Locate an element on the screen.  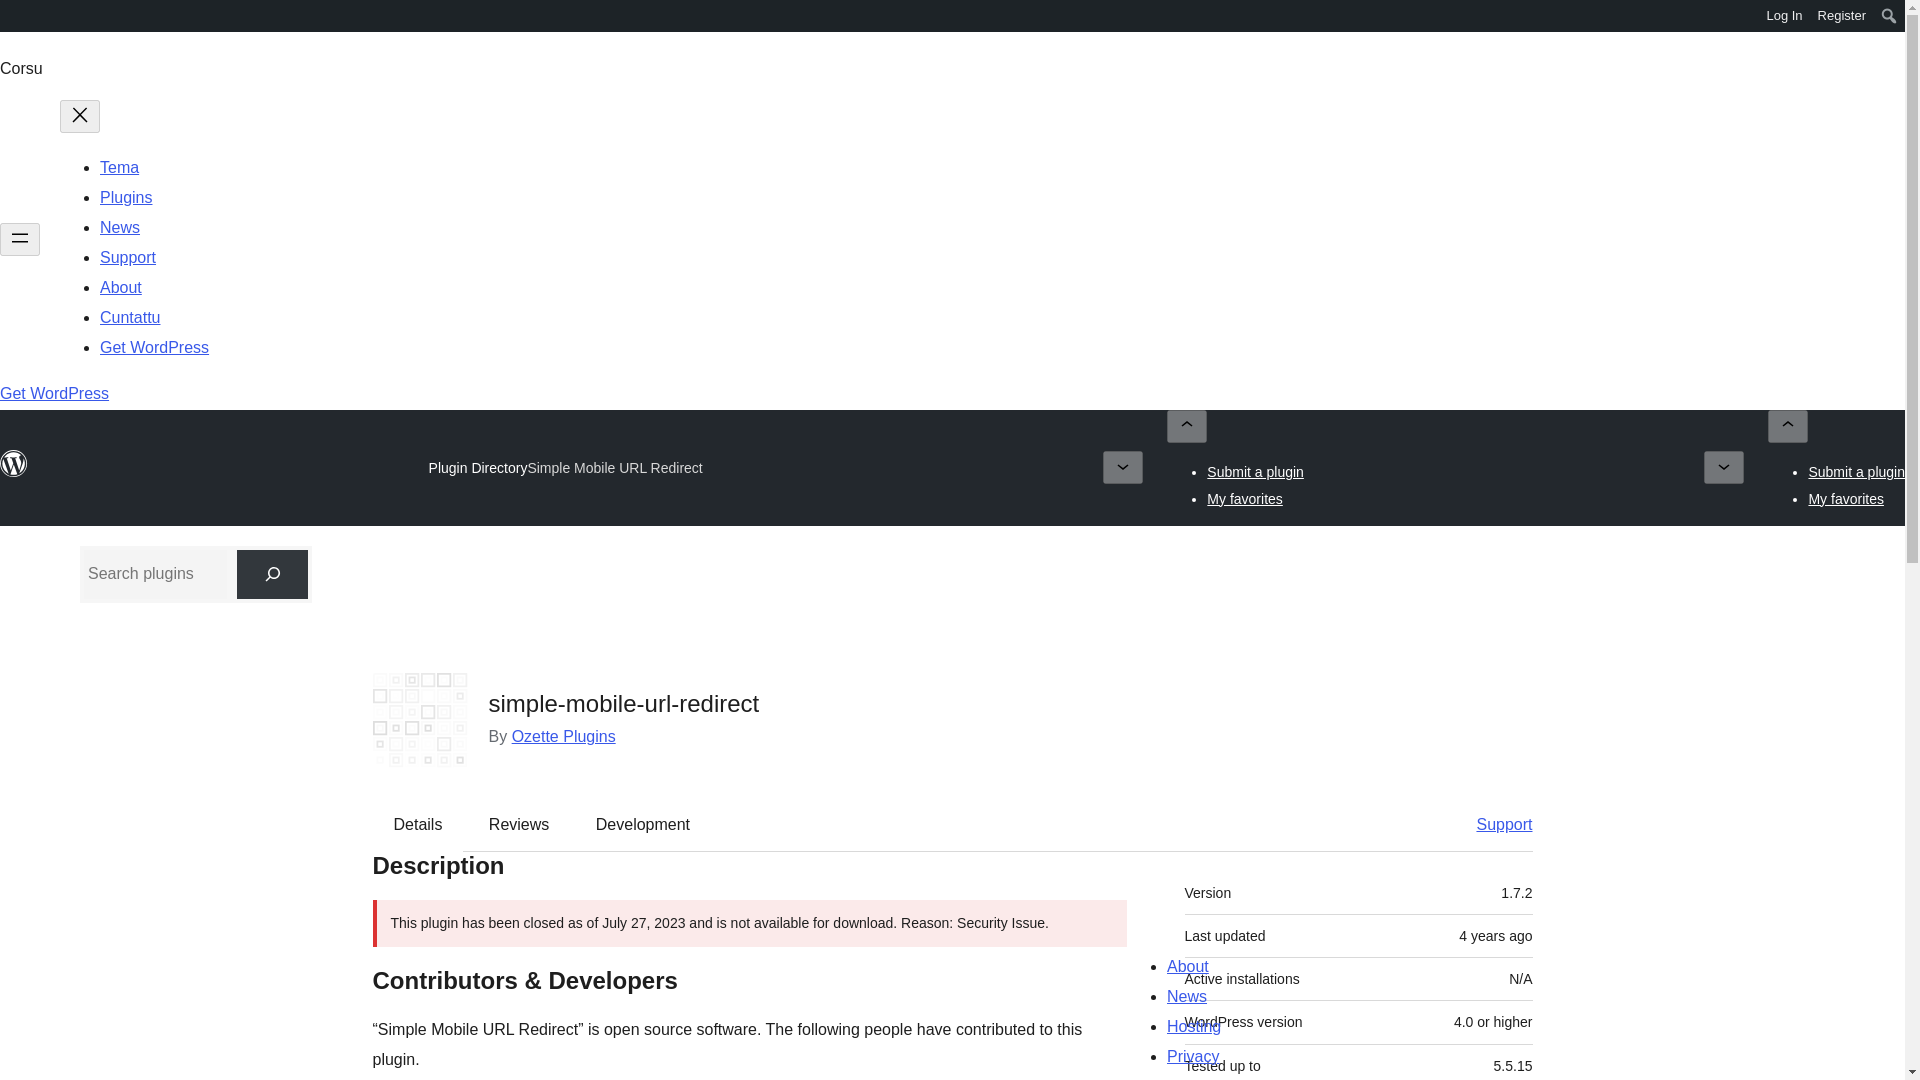
Submit a plugin is located at coordinates (1255, 472).